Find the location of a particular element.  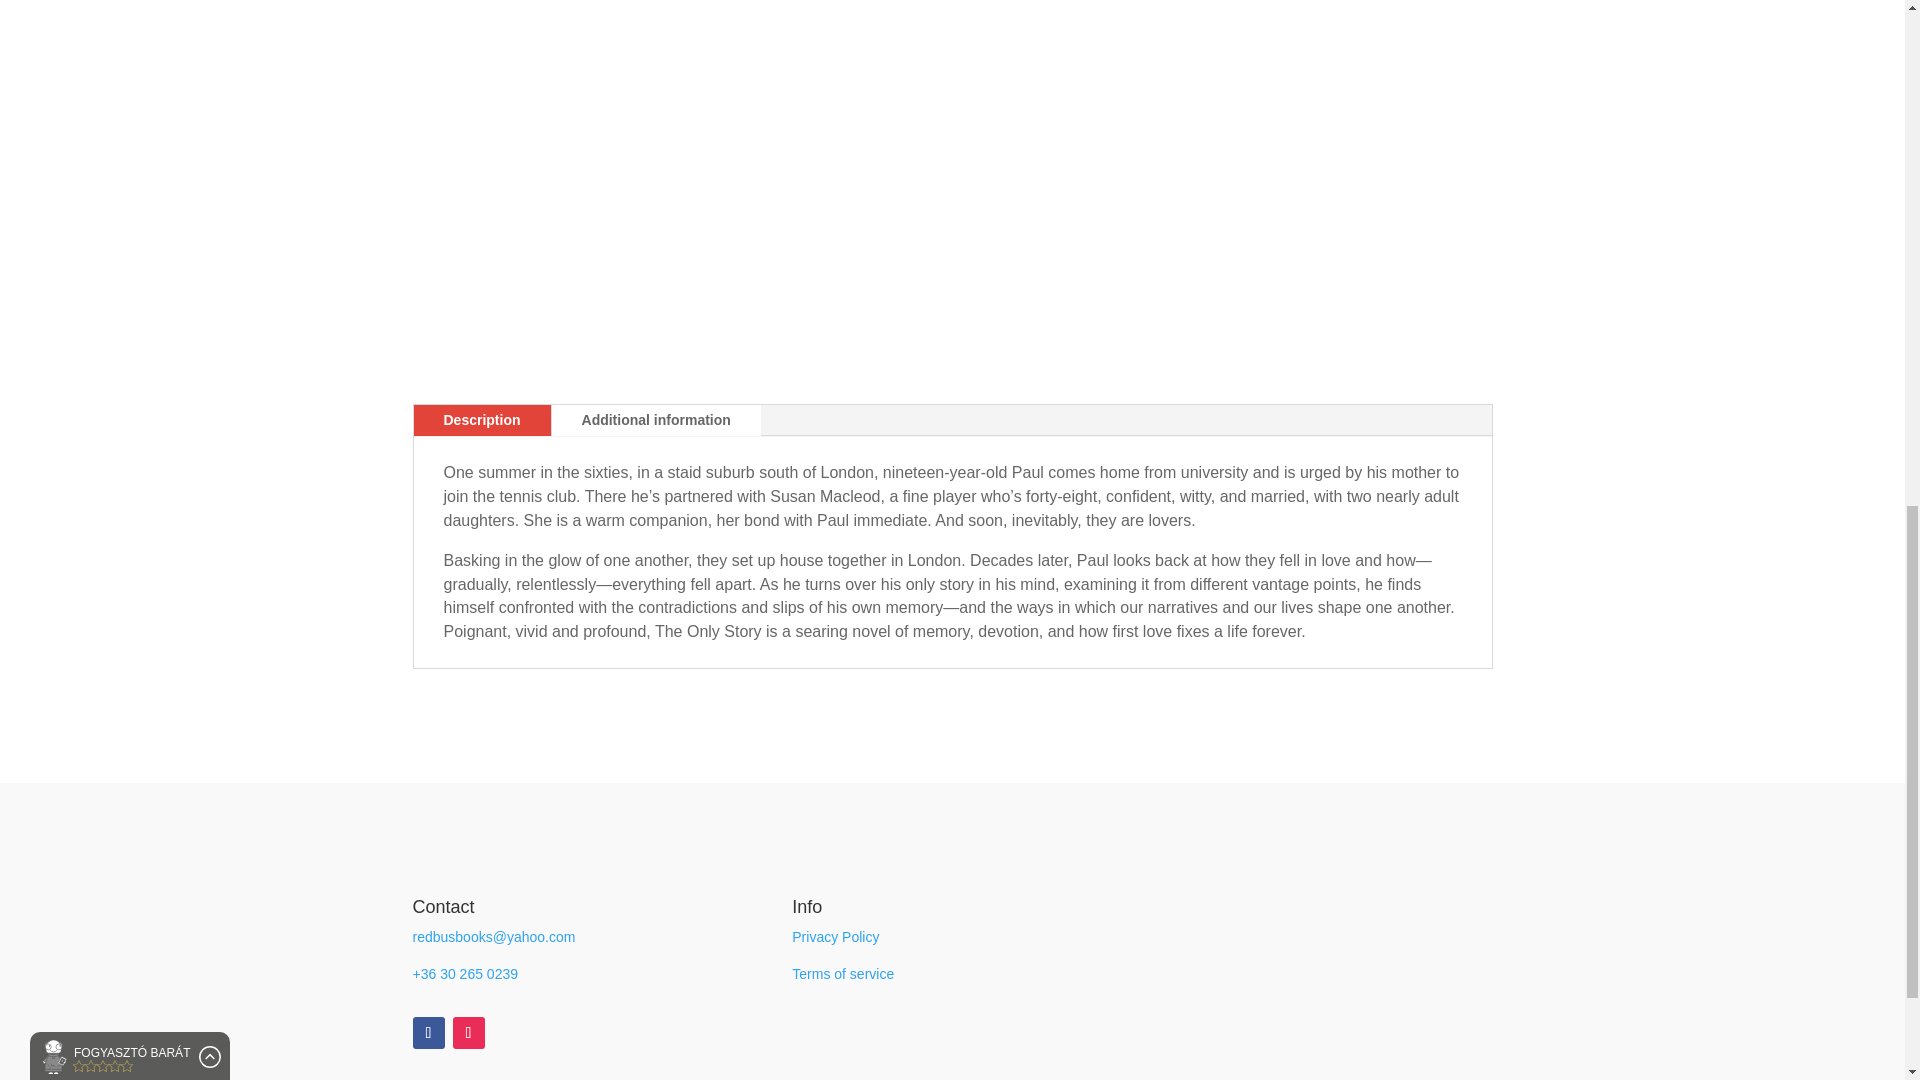

Additional information is located at coordinates (656, 421).